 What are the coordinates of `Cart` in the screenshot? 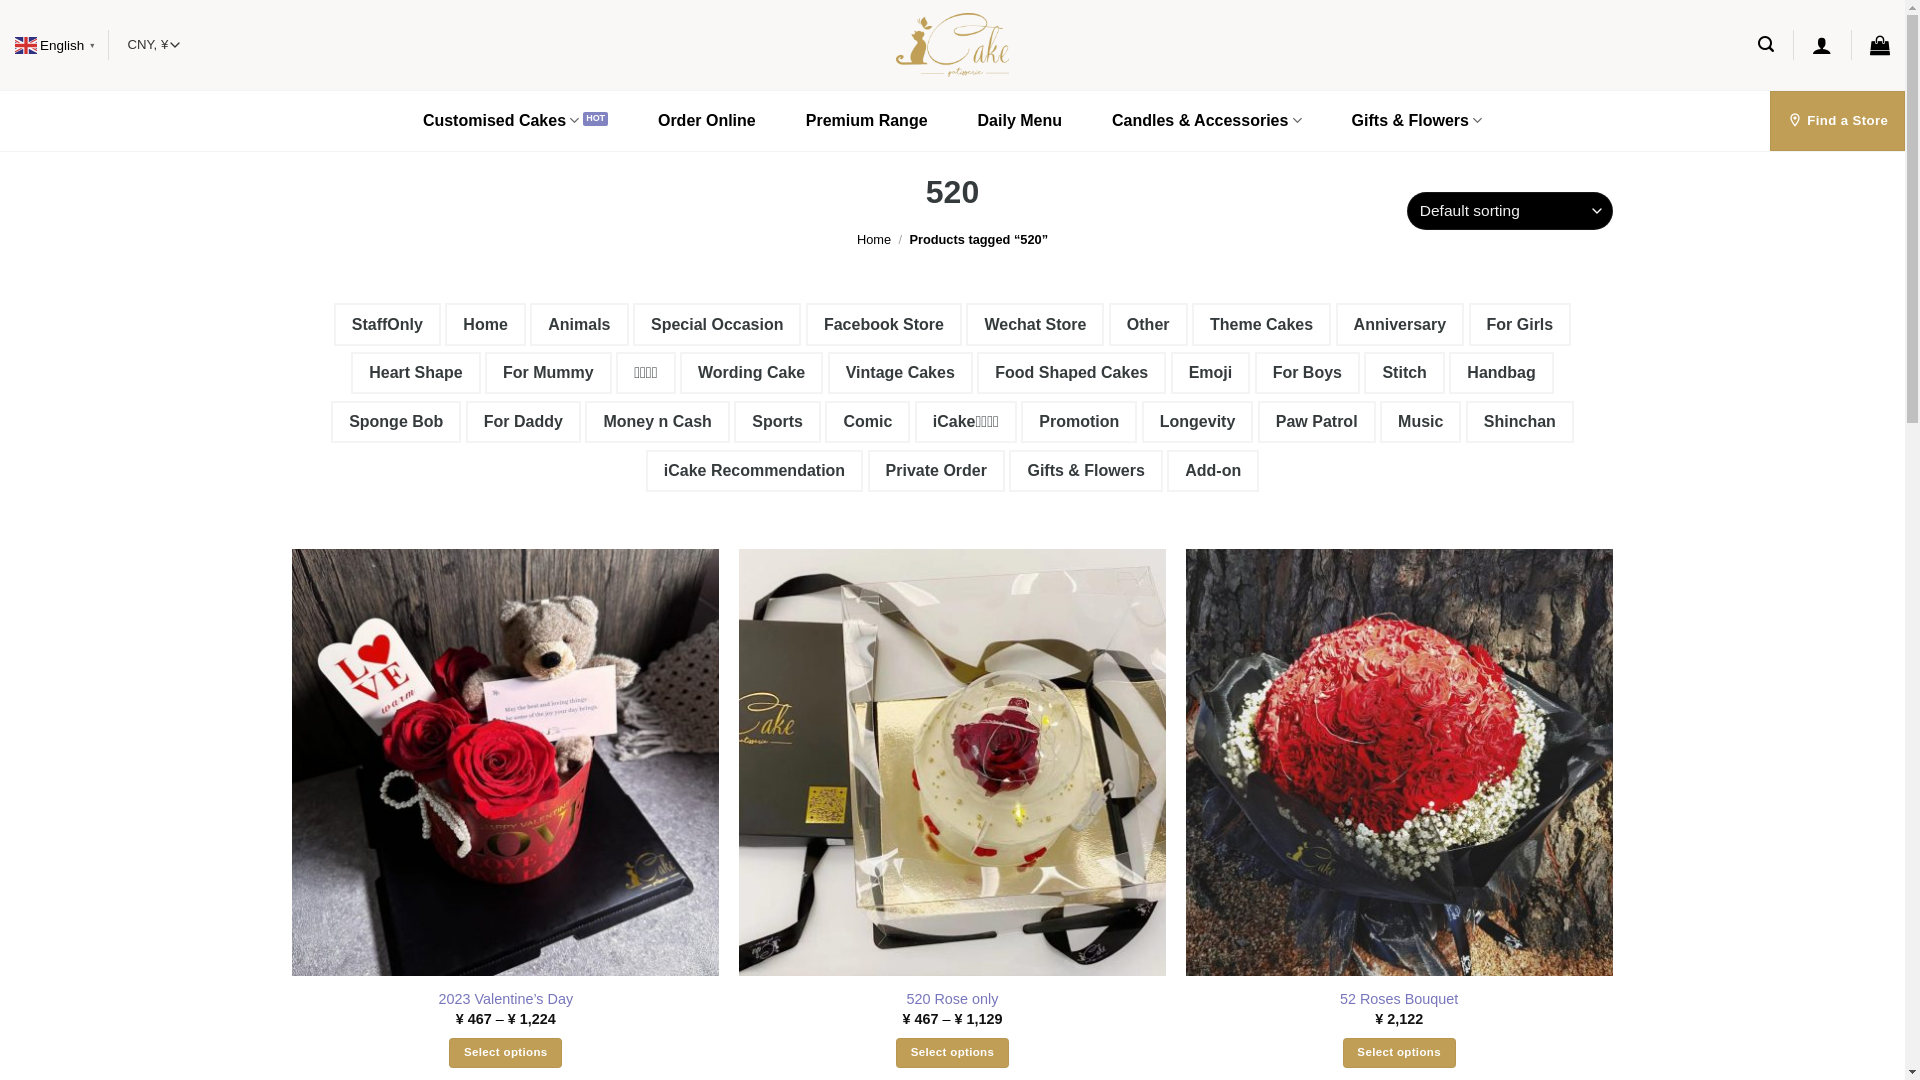 It's located at (1880, 45).